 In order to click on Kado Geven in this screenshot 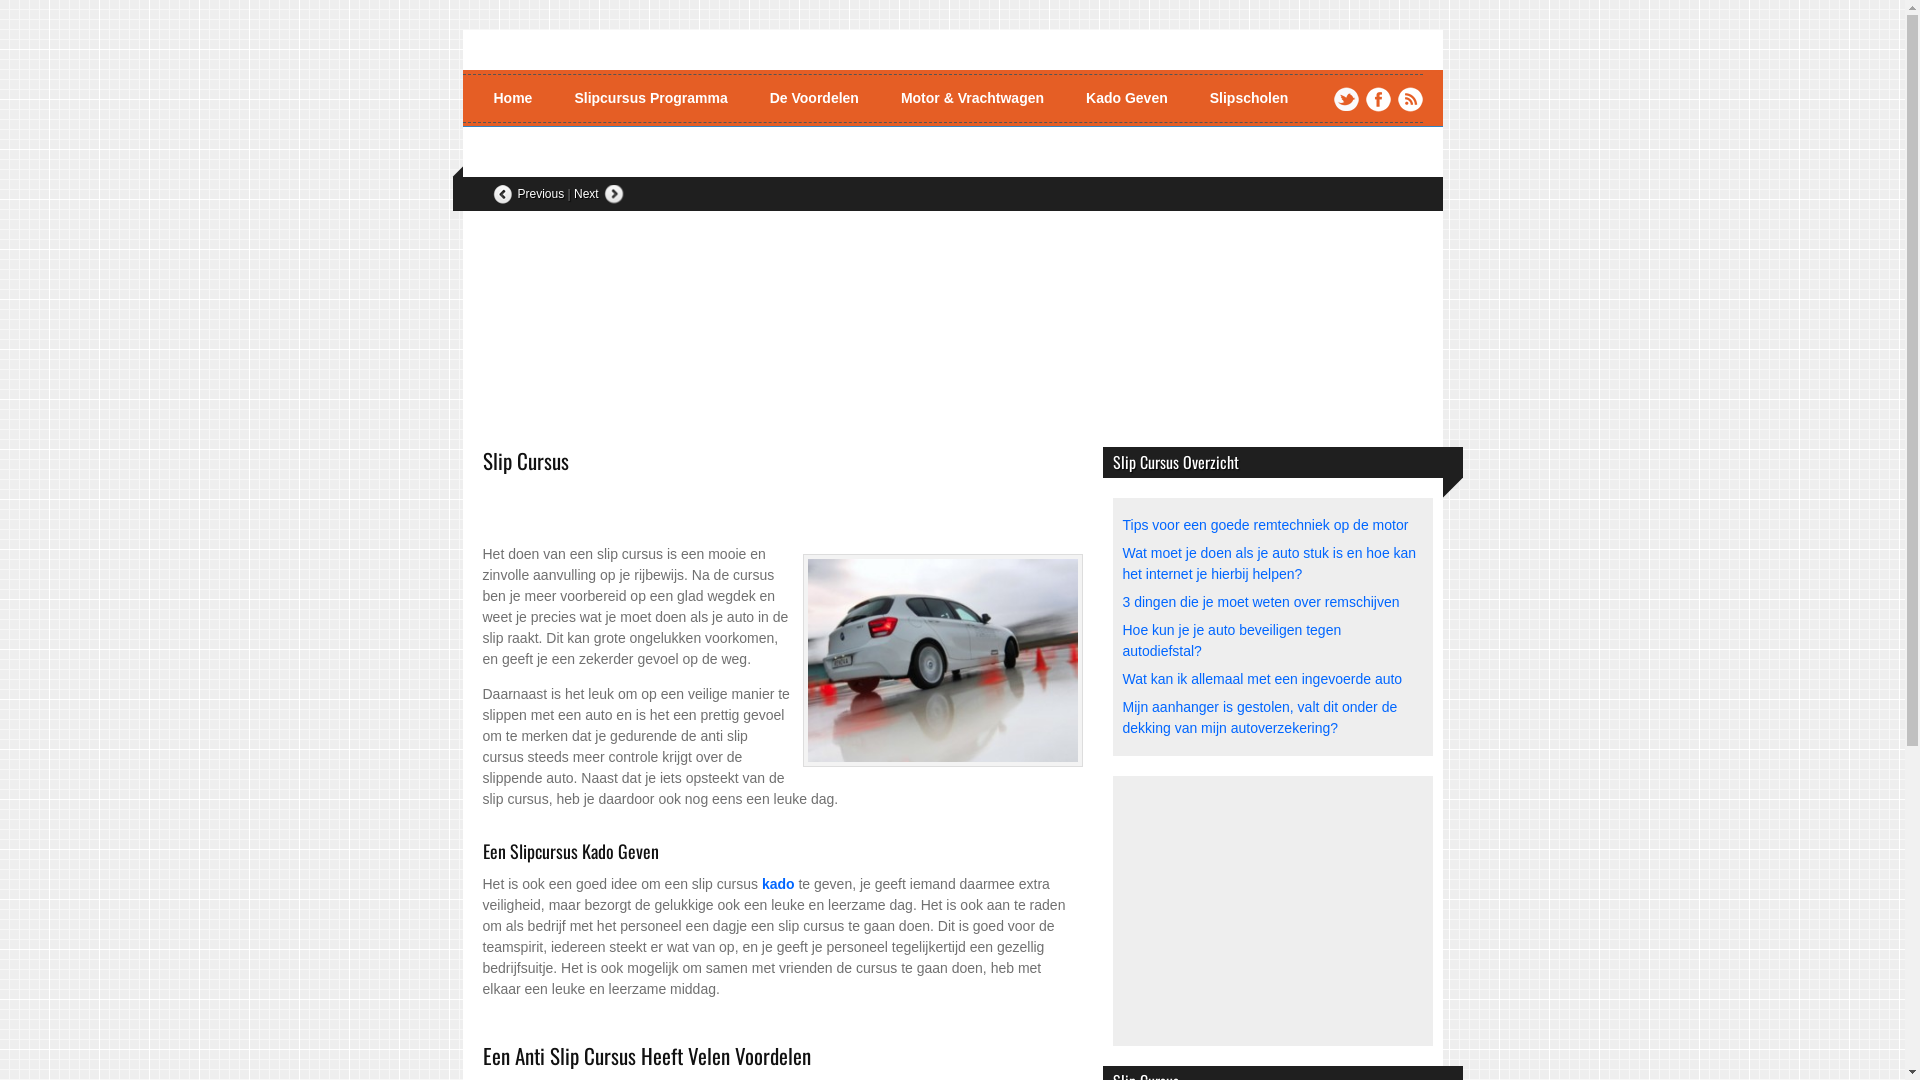, I will do `click(1127, 98)`.